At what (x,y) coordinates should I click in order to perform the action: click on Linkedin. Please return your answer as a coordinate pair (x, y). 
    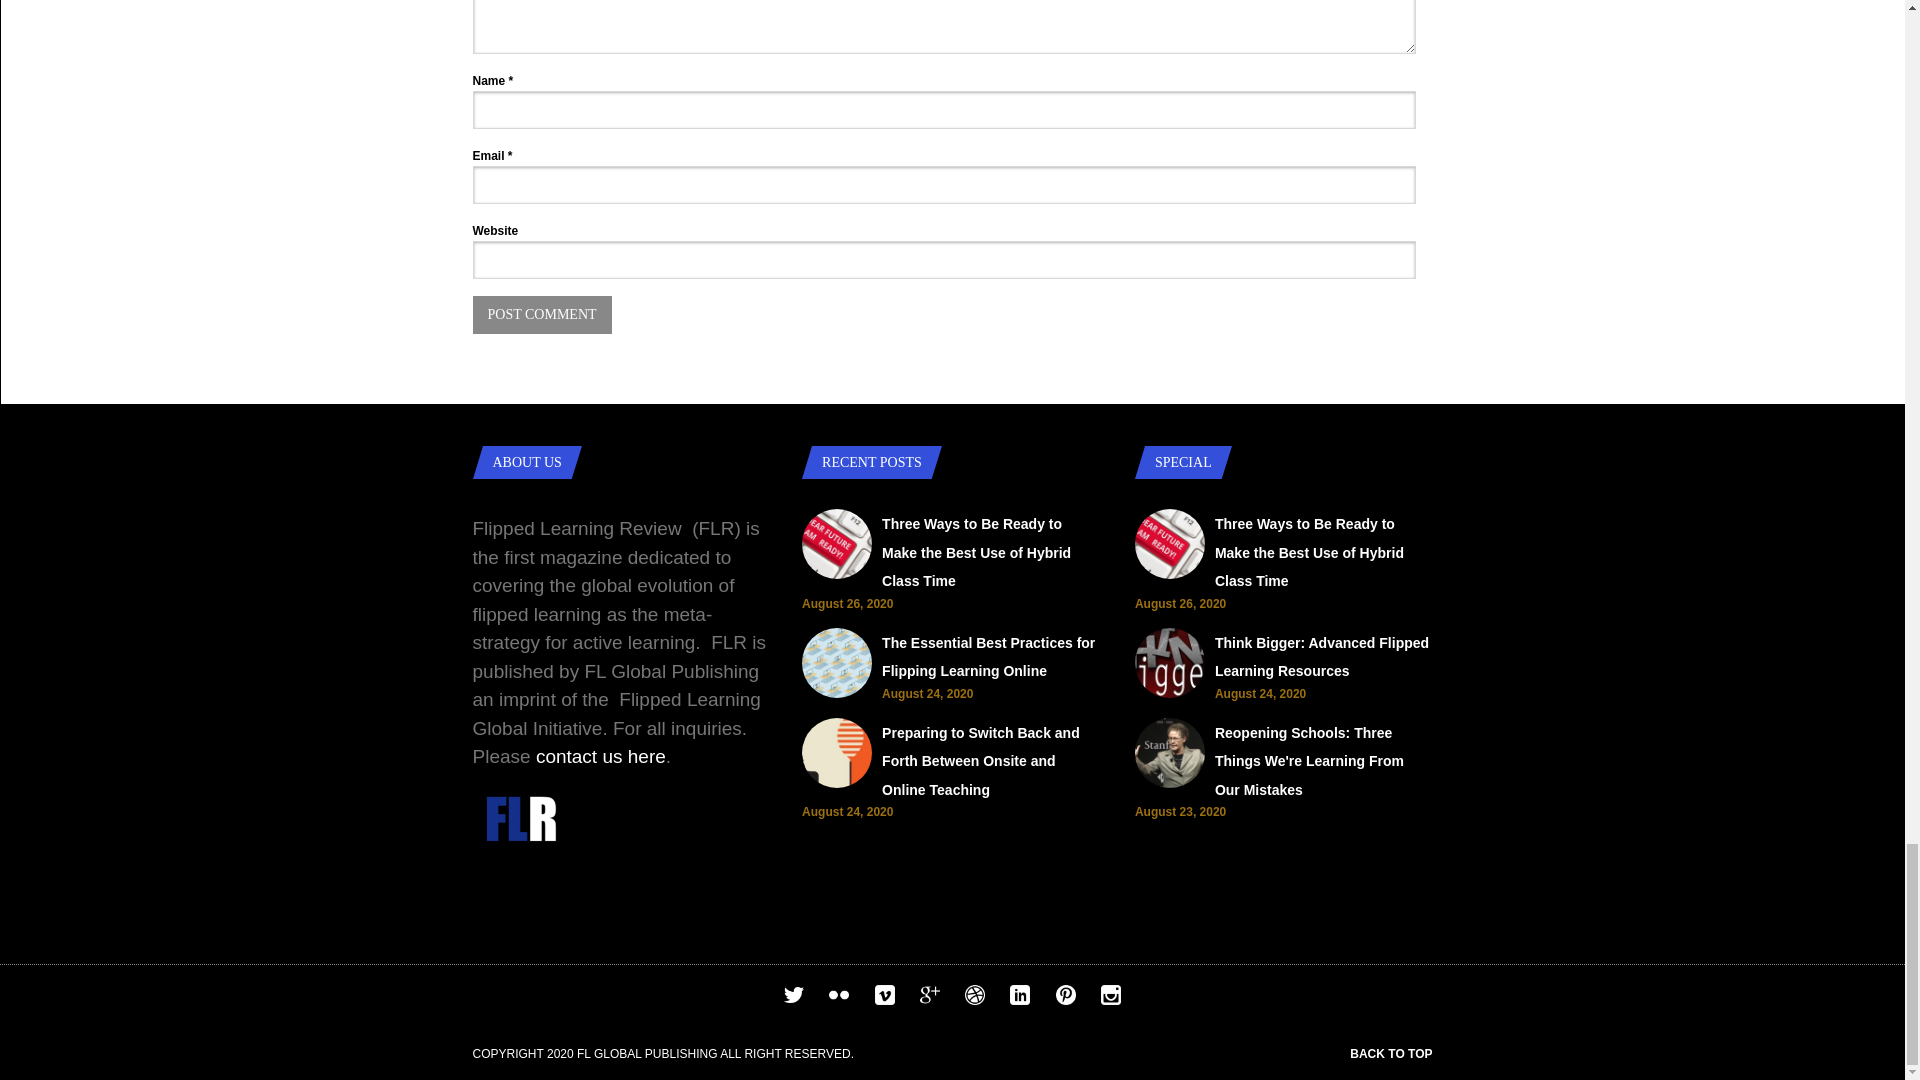
    Looking at the image, I should click on (1019, 998).